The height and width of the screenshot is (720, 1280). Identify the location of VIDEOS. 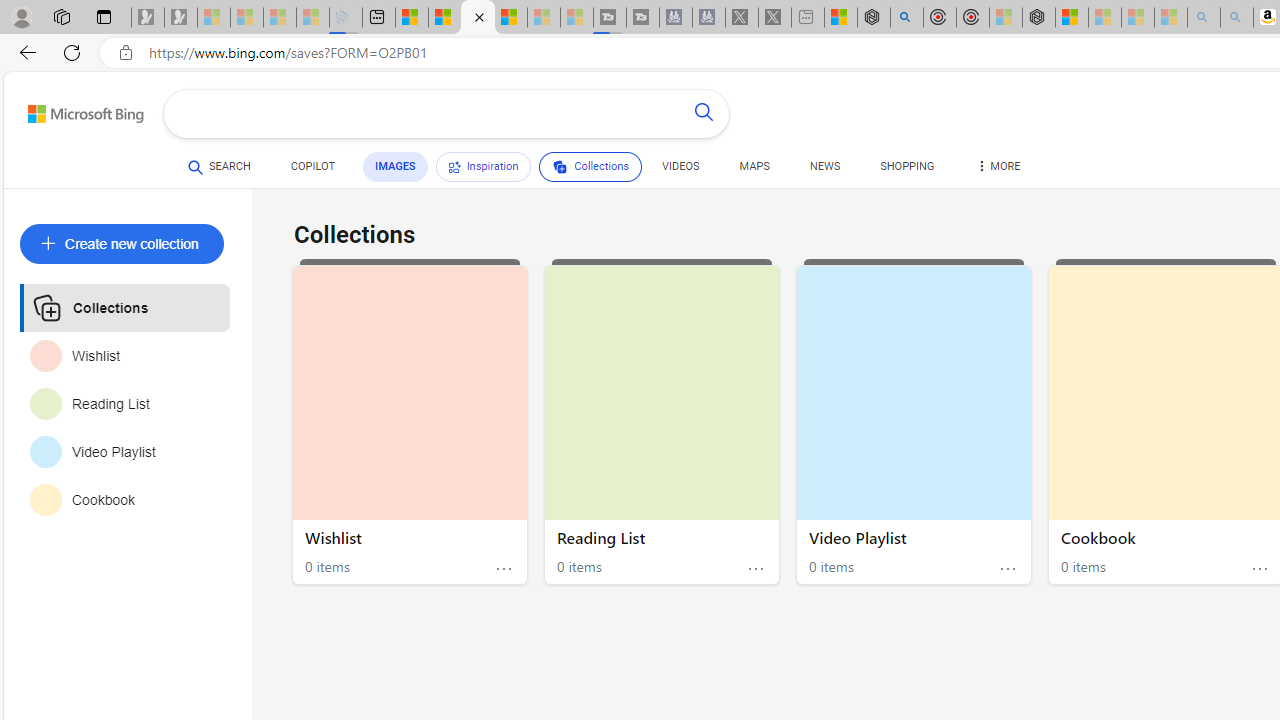
(680, 166).